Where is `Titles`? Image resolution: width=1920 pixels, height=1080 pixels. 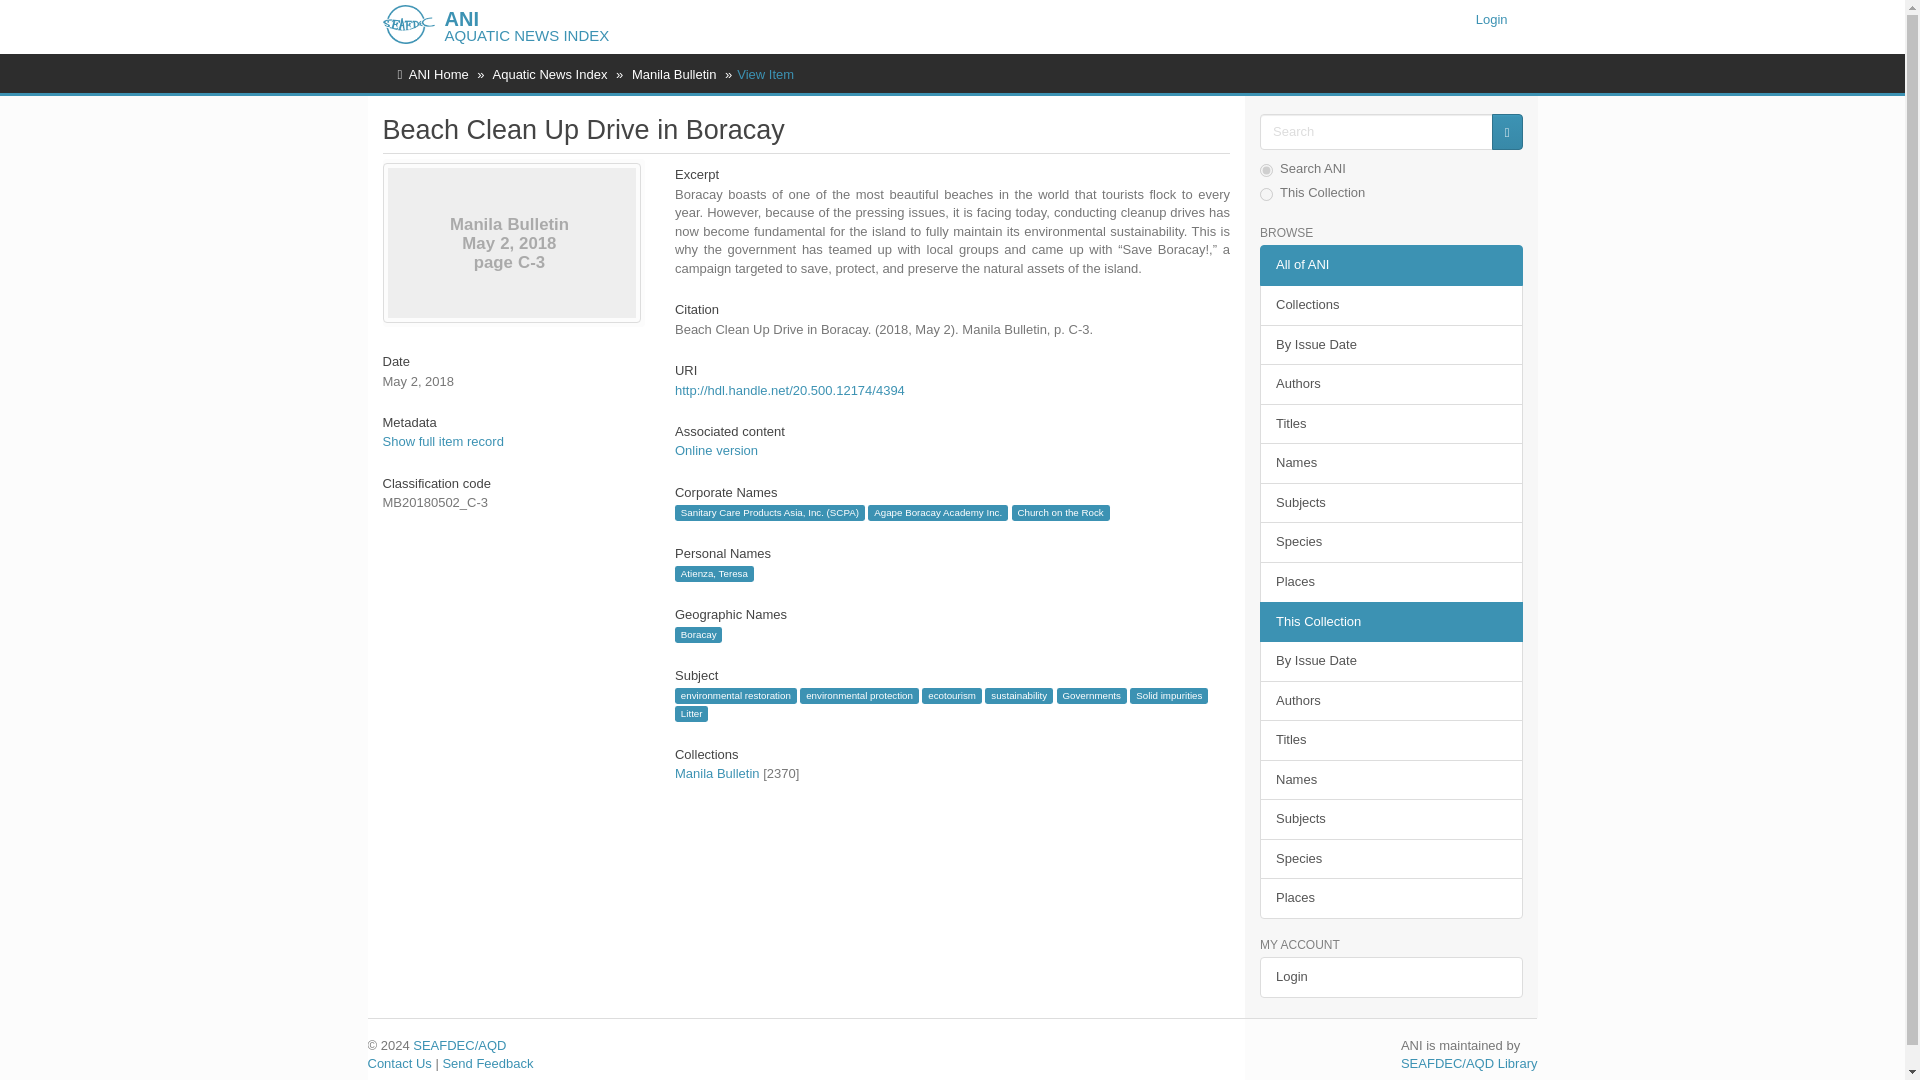
Titles is located at coordinates (1390, 424).